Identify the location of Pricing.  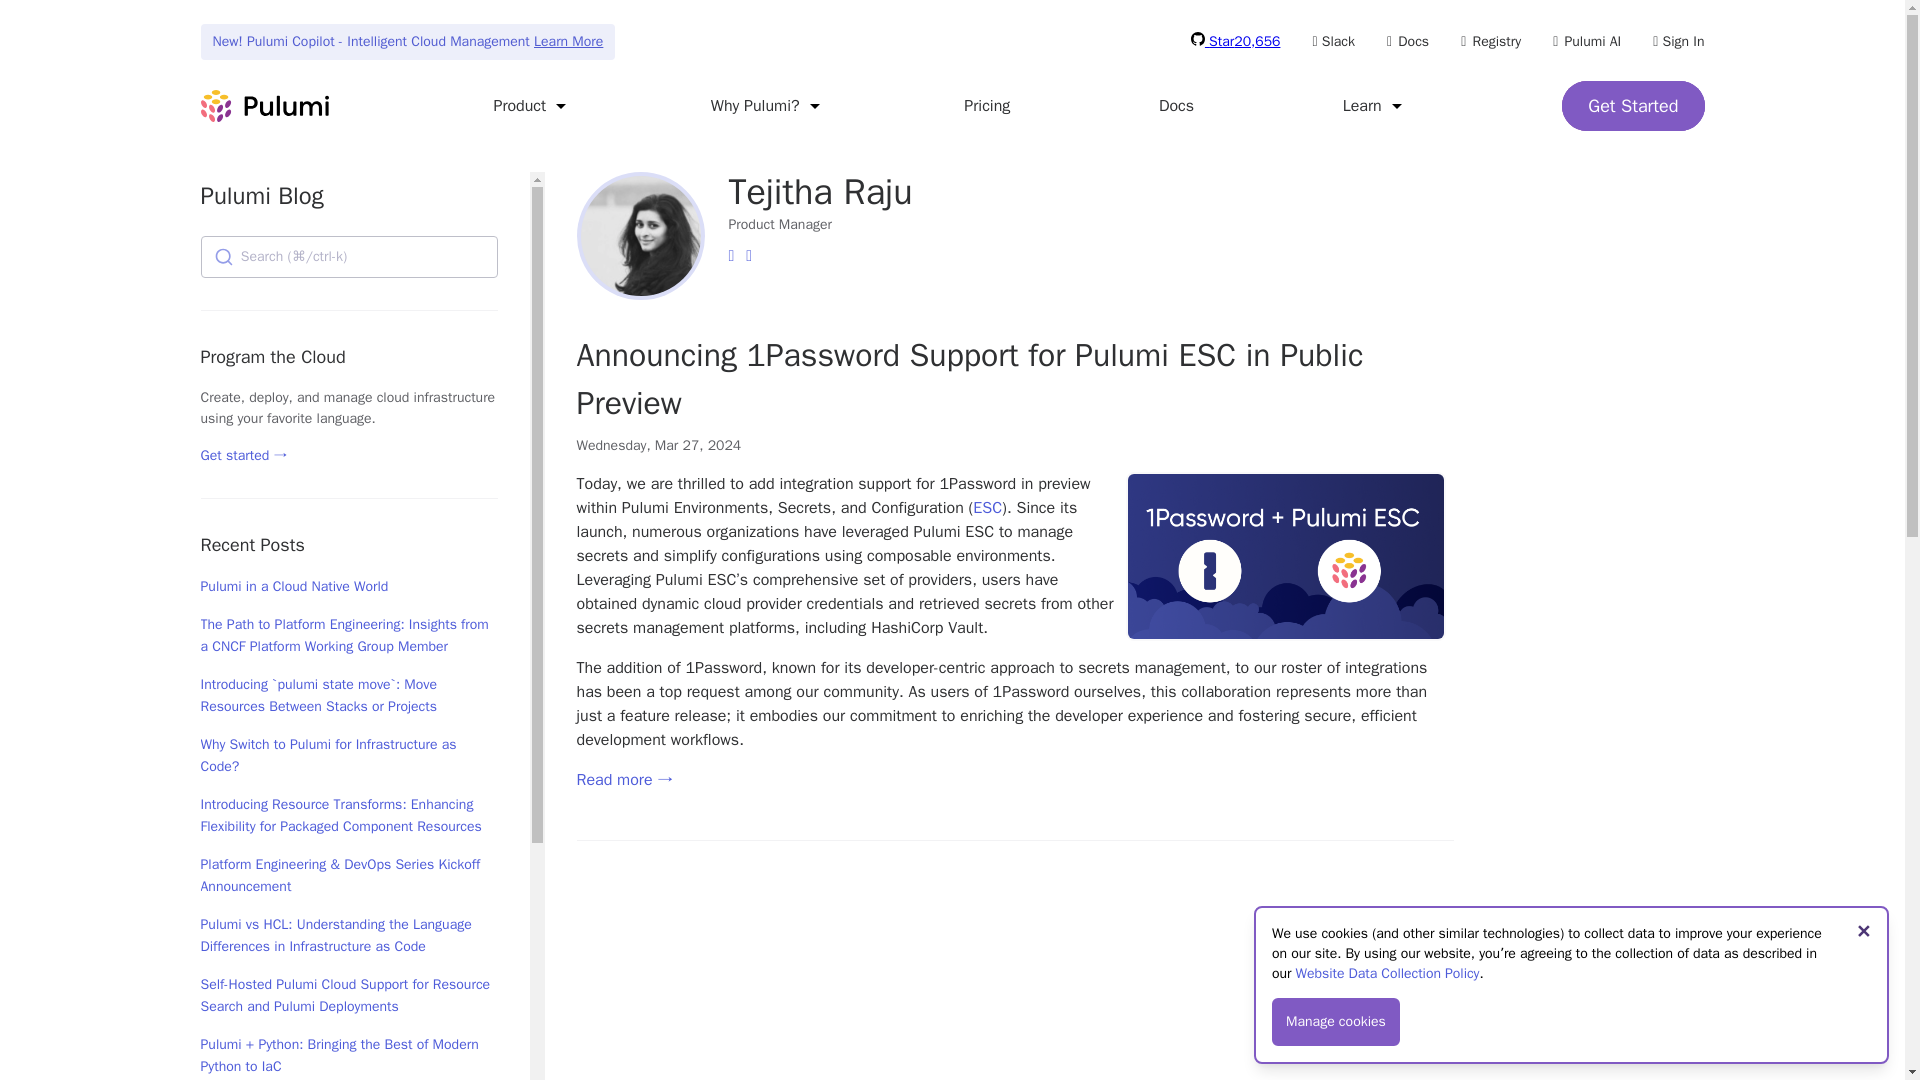
(986, 105).